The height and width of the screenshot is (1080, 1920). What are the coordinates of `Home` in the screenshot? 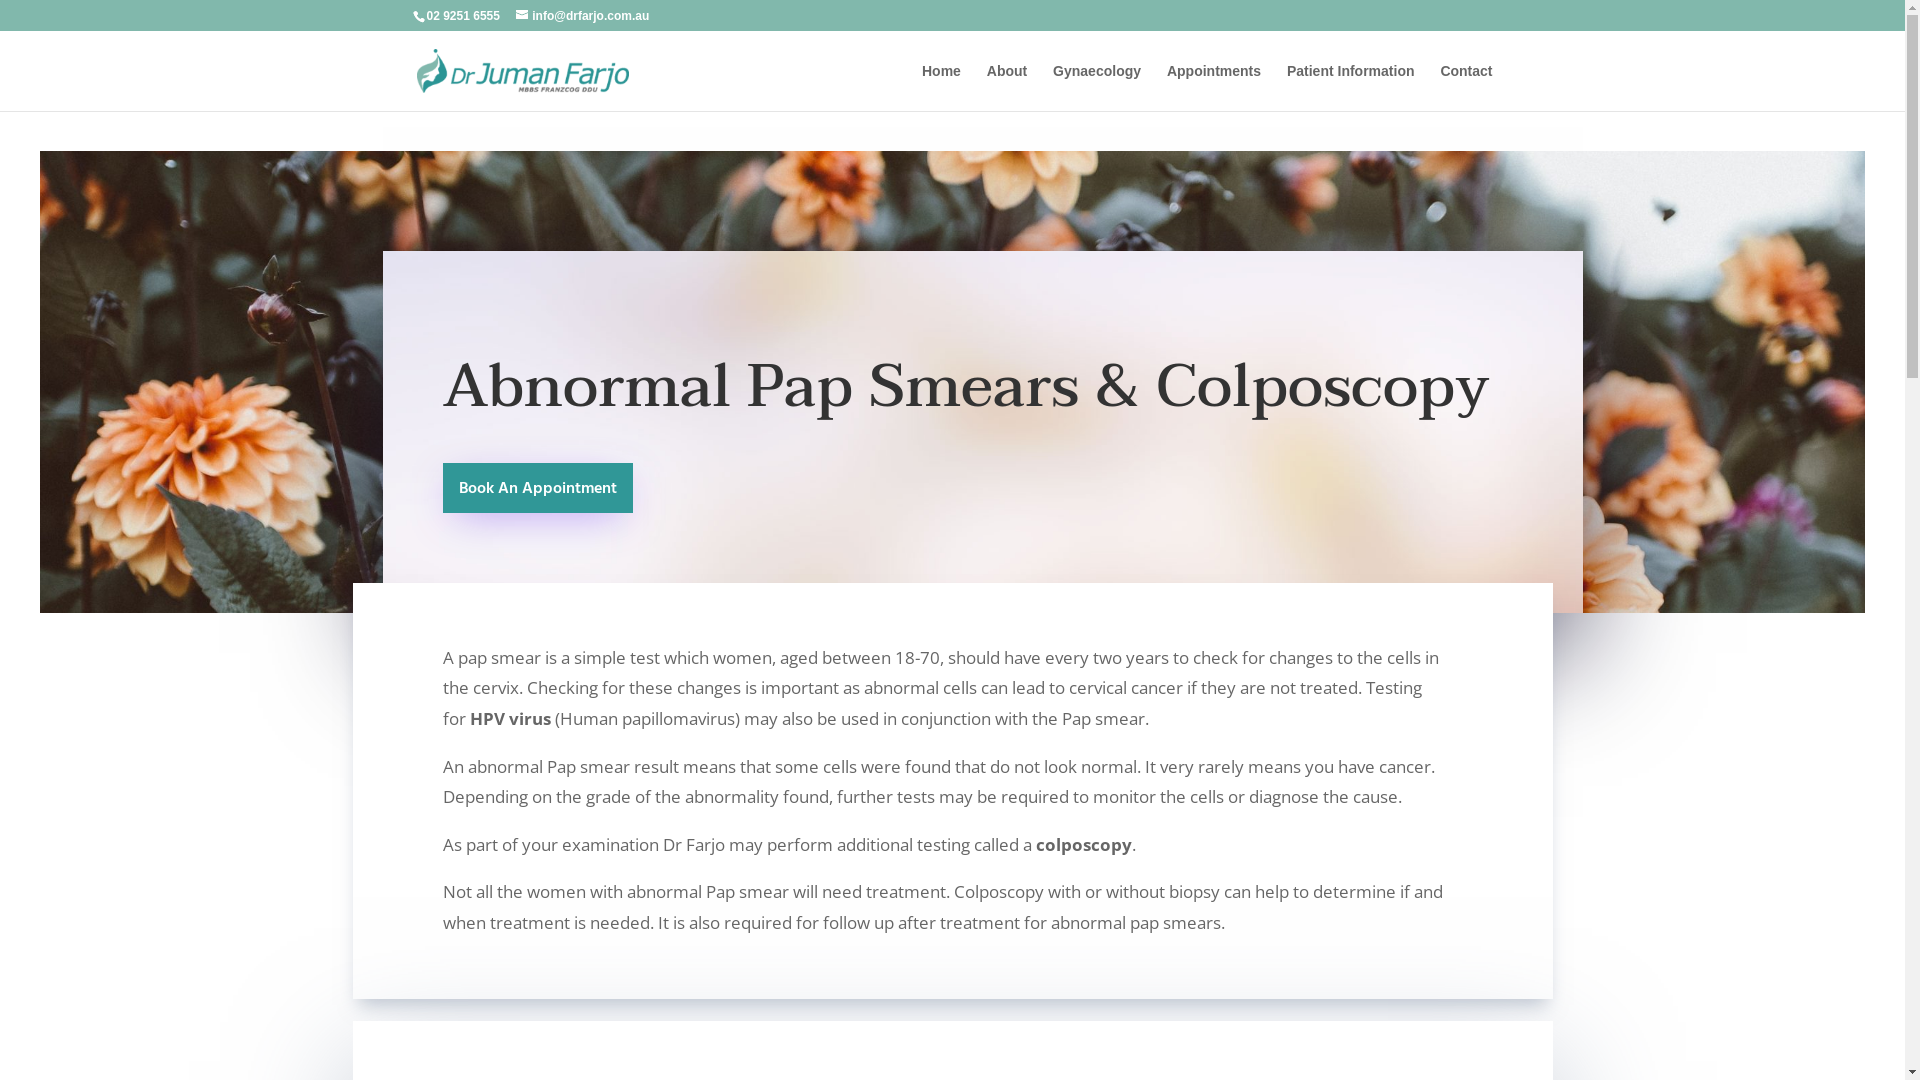 It's located at (942, 88).